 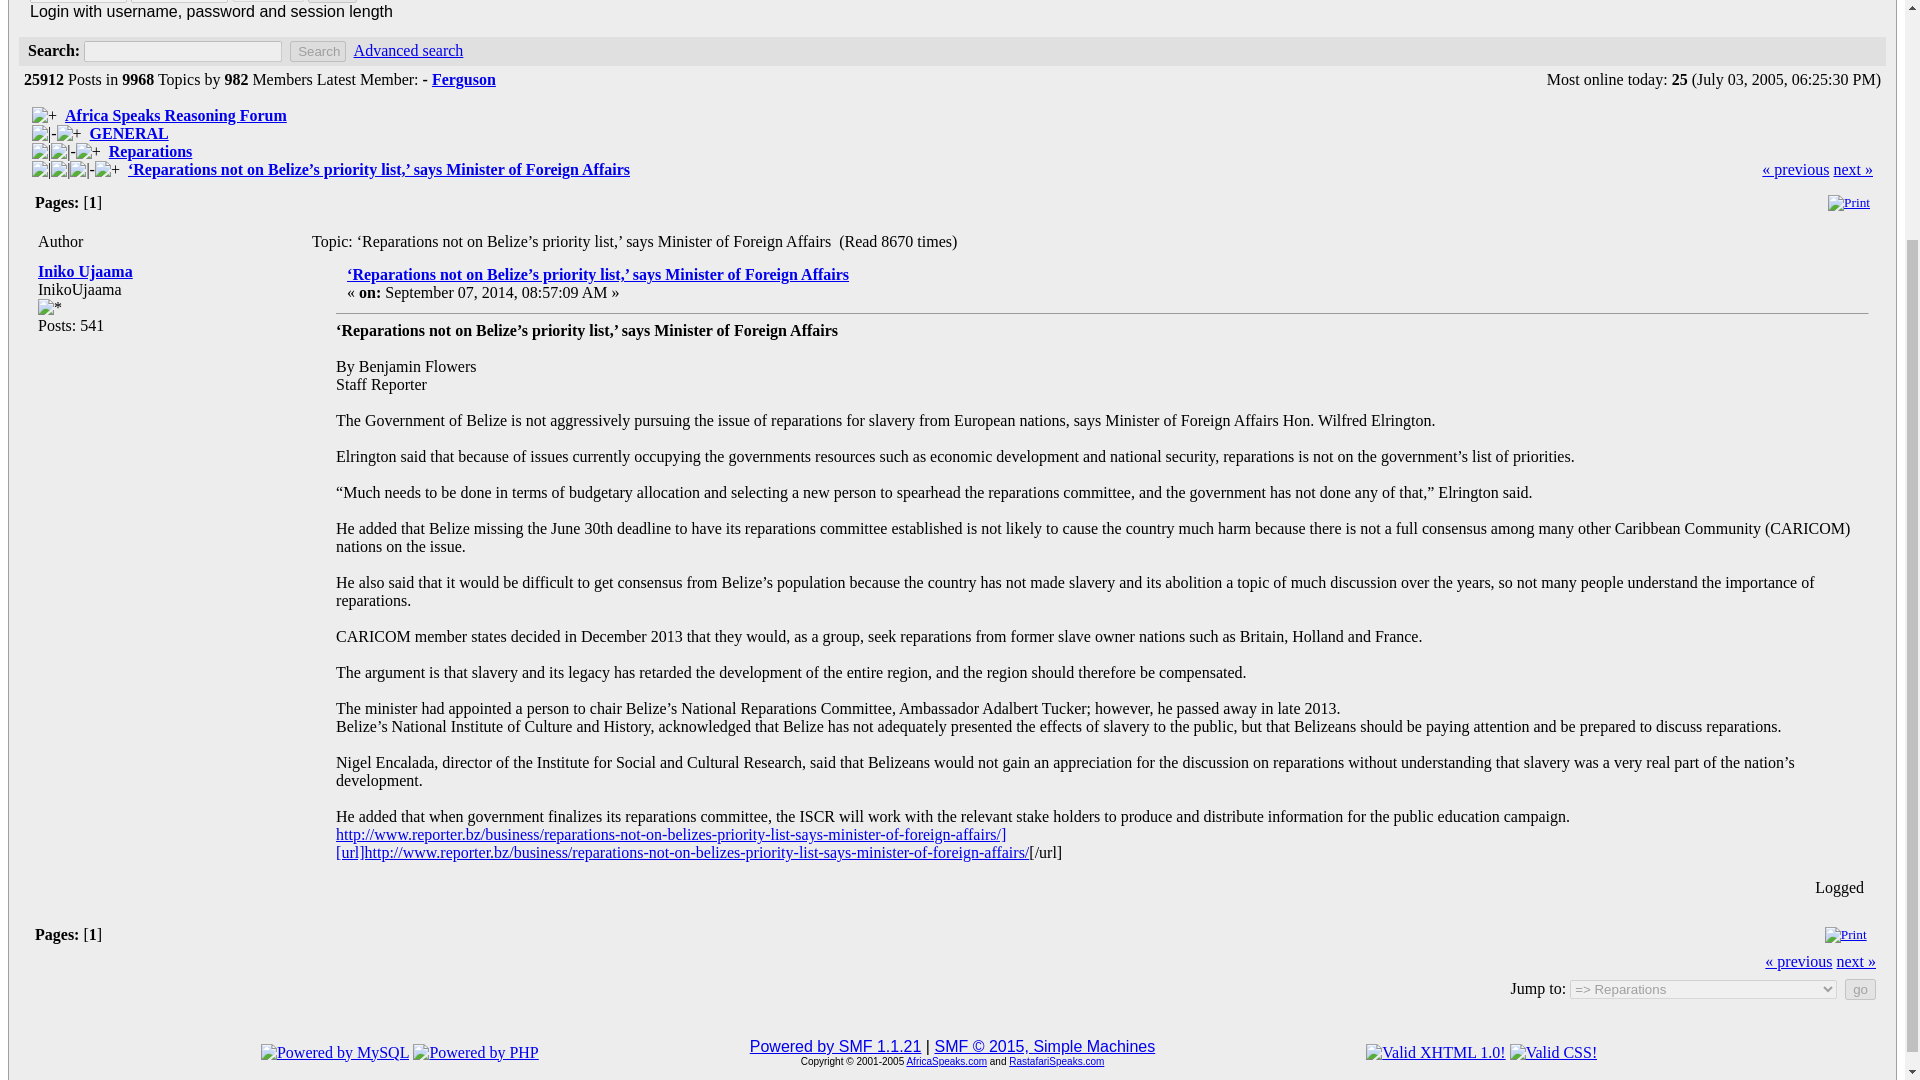 What do you see at coordinates (129, 133) in the screenshot?
I see `GENERAL` at bounding box center [129, 133].